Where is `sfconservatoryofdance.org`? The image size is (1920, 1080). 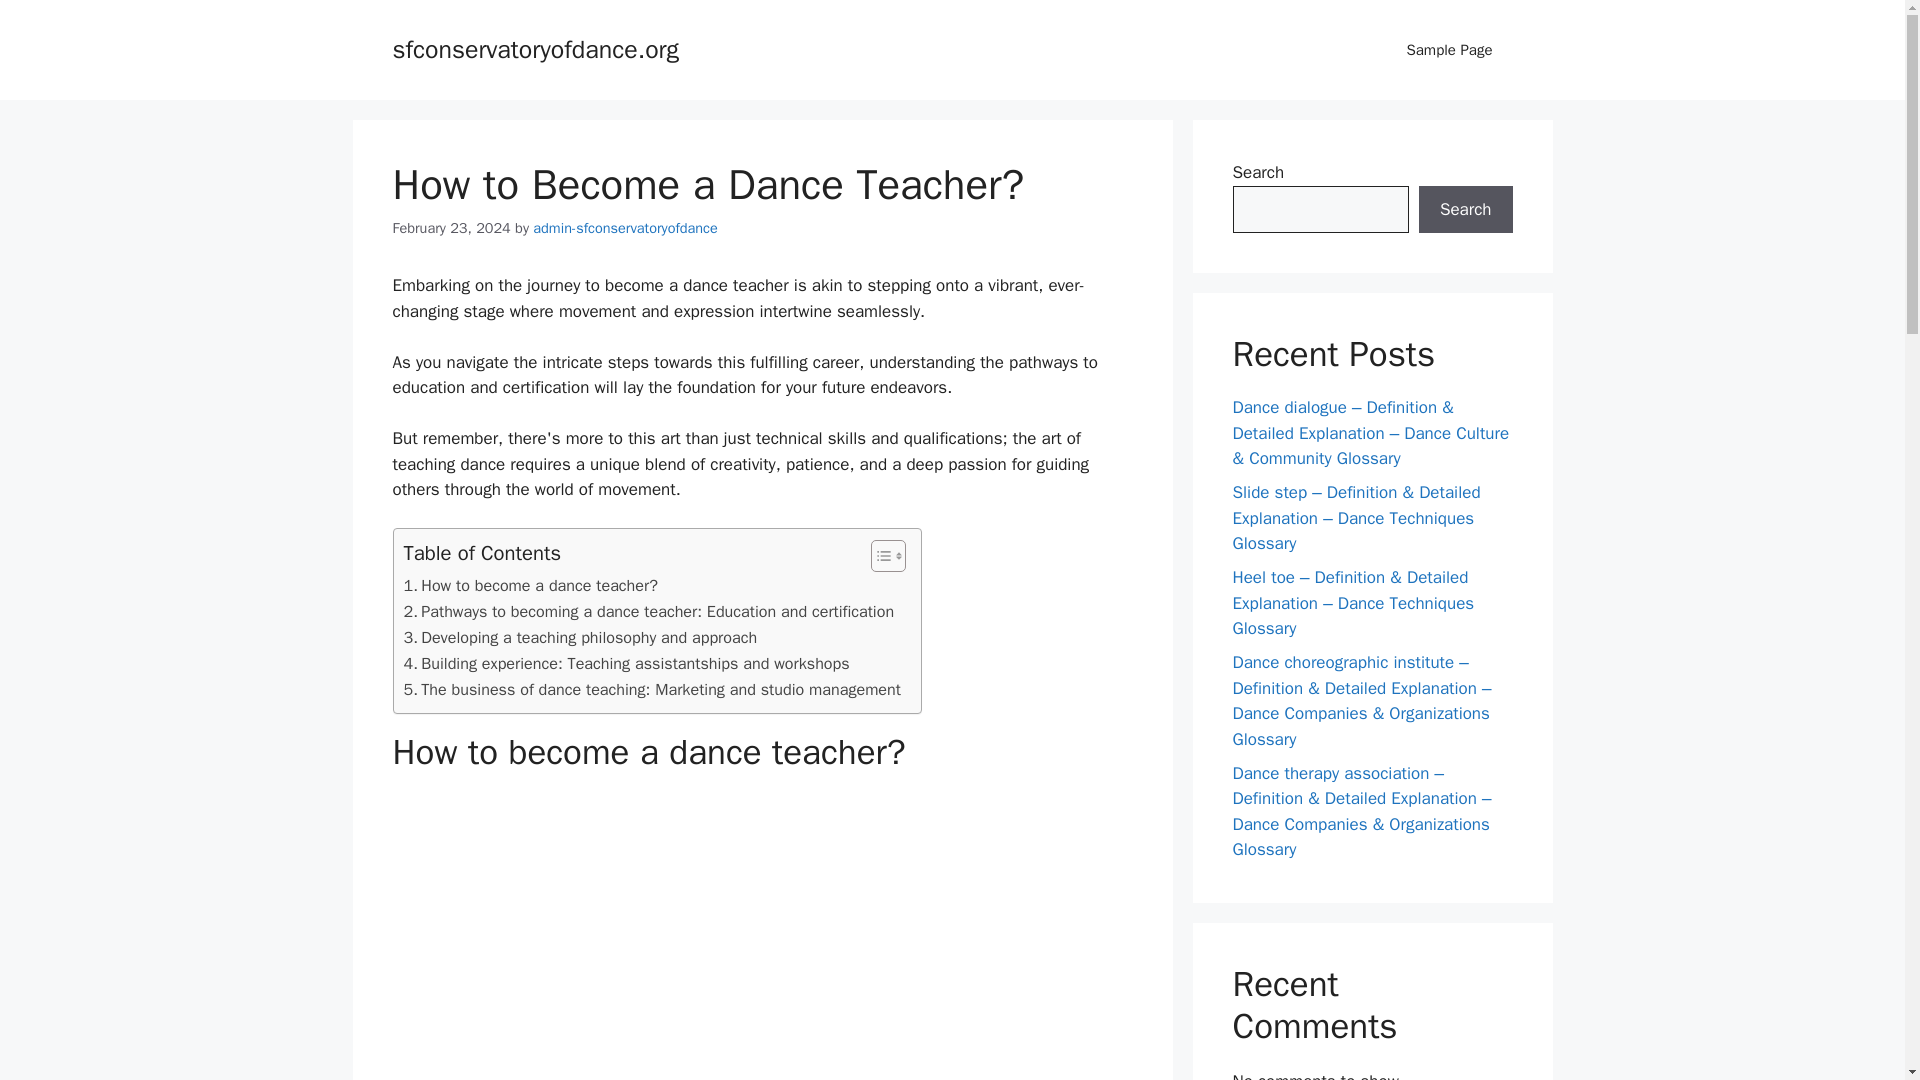
sfconservatoryofdance.org is located at coordinates (535, 48).